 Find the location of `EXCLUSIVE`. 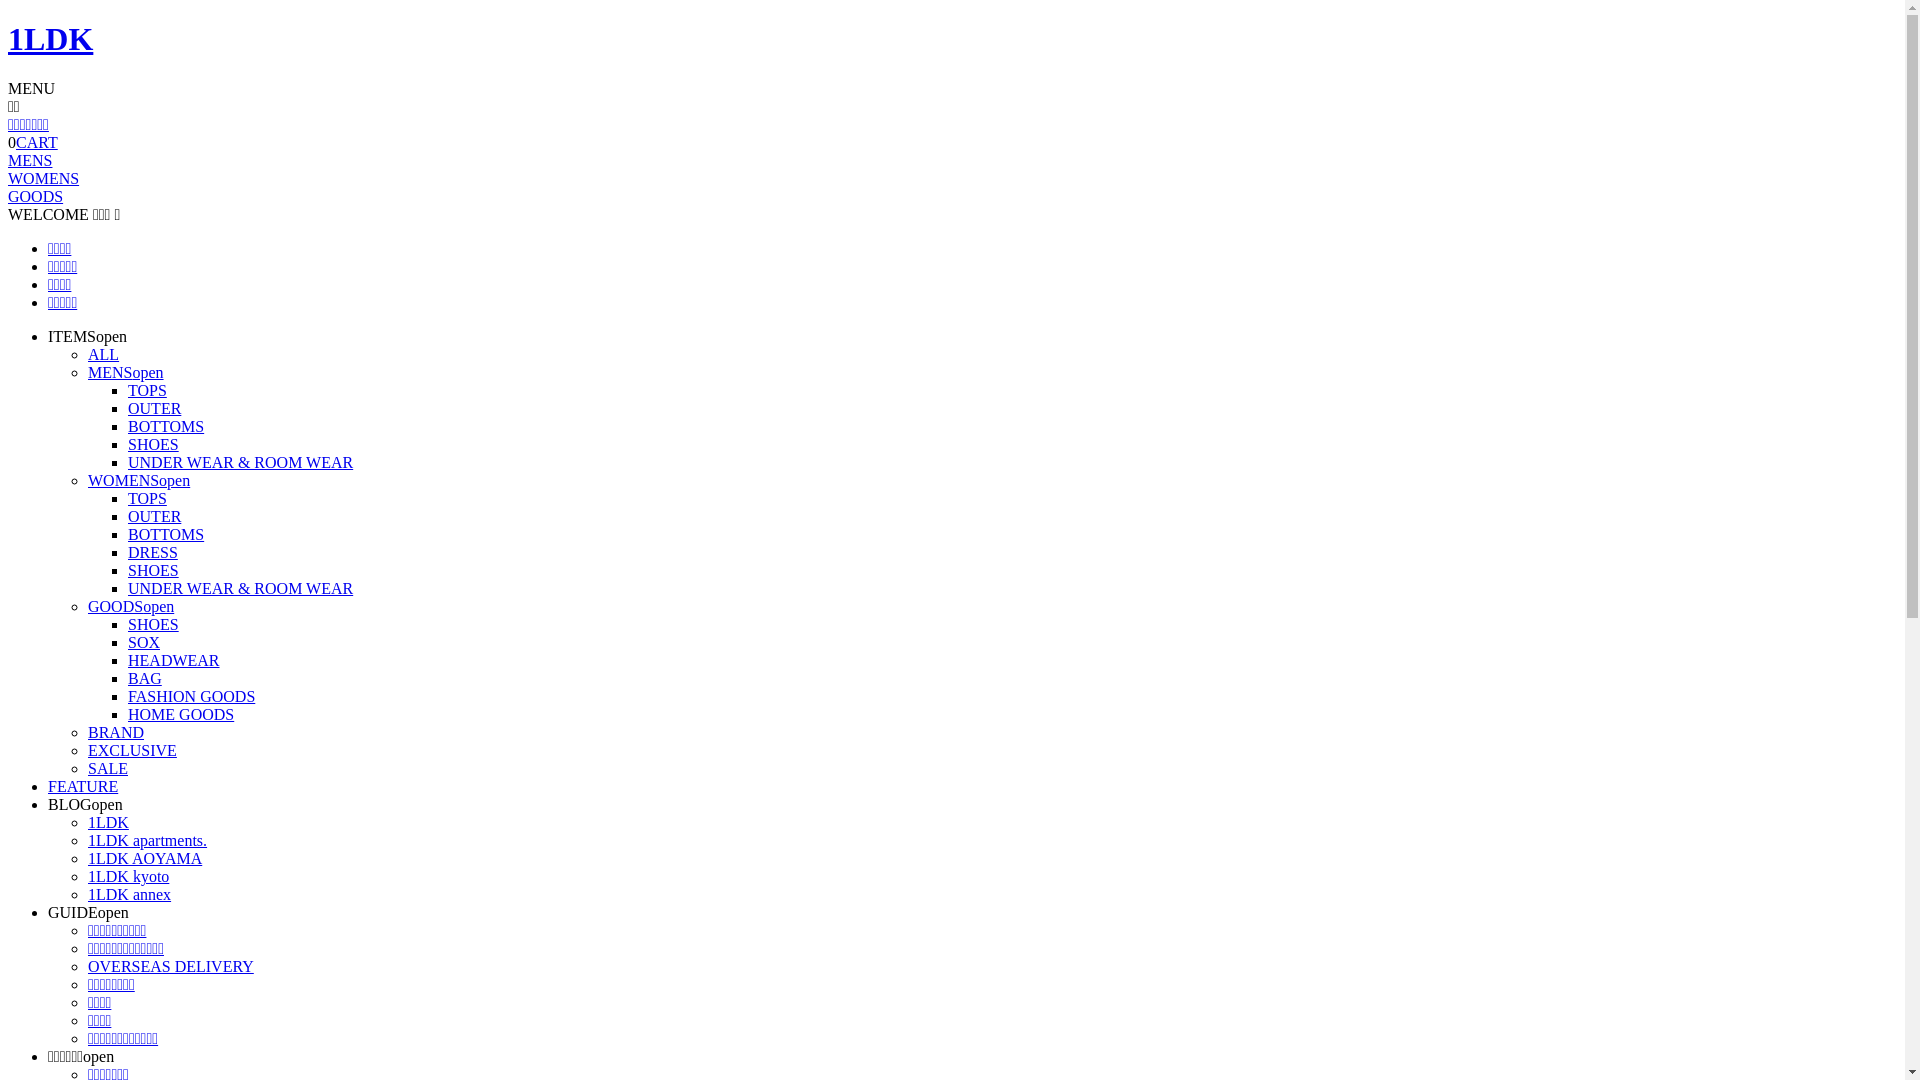

EXCLUSIVE is located at coordinates (132, 750).